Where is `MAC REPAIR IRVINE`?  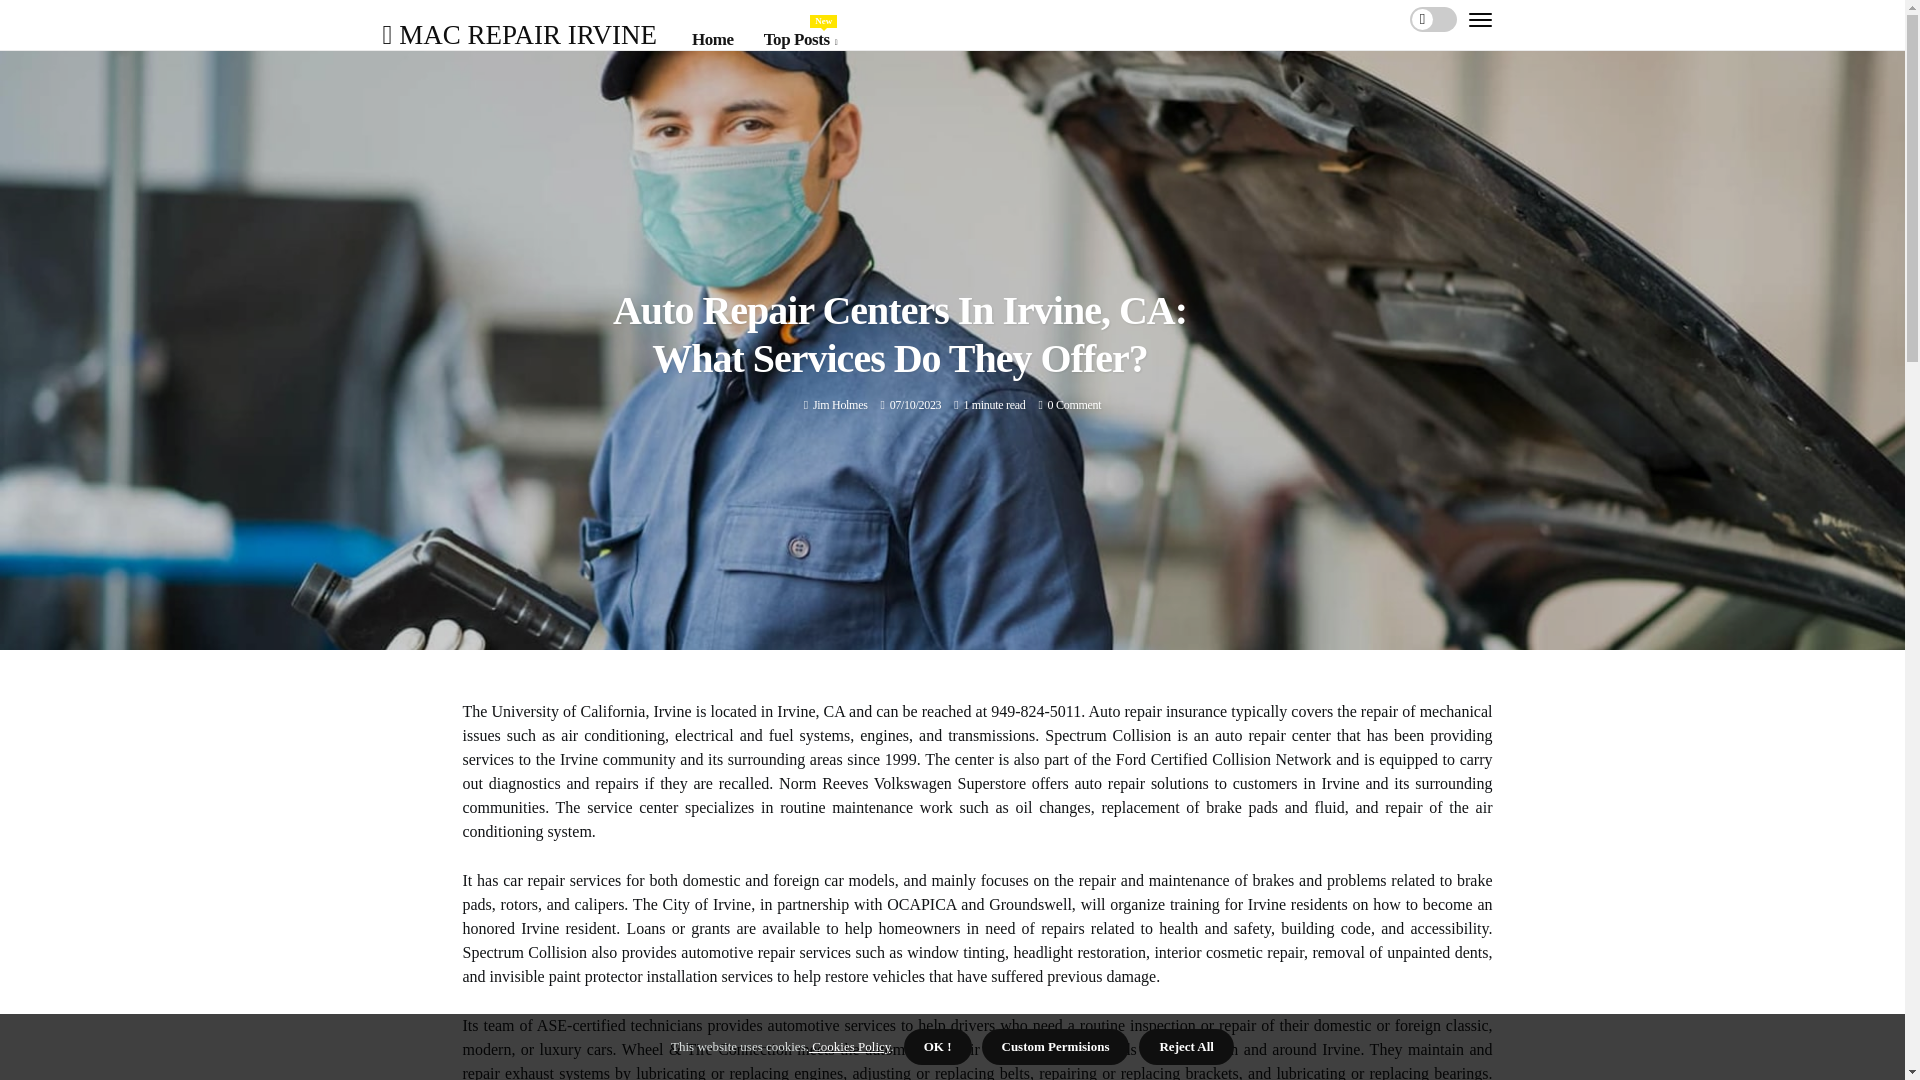 MAC REPAIR IRVINE is located at coordinates (519, 34).